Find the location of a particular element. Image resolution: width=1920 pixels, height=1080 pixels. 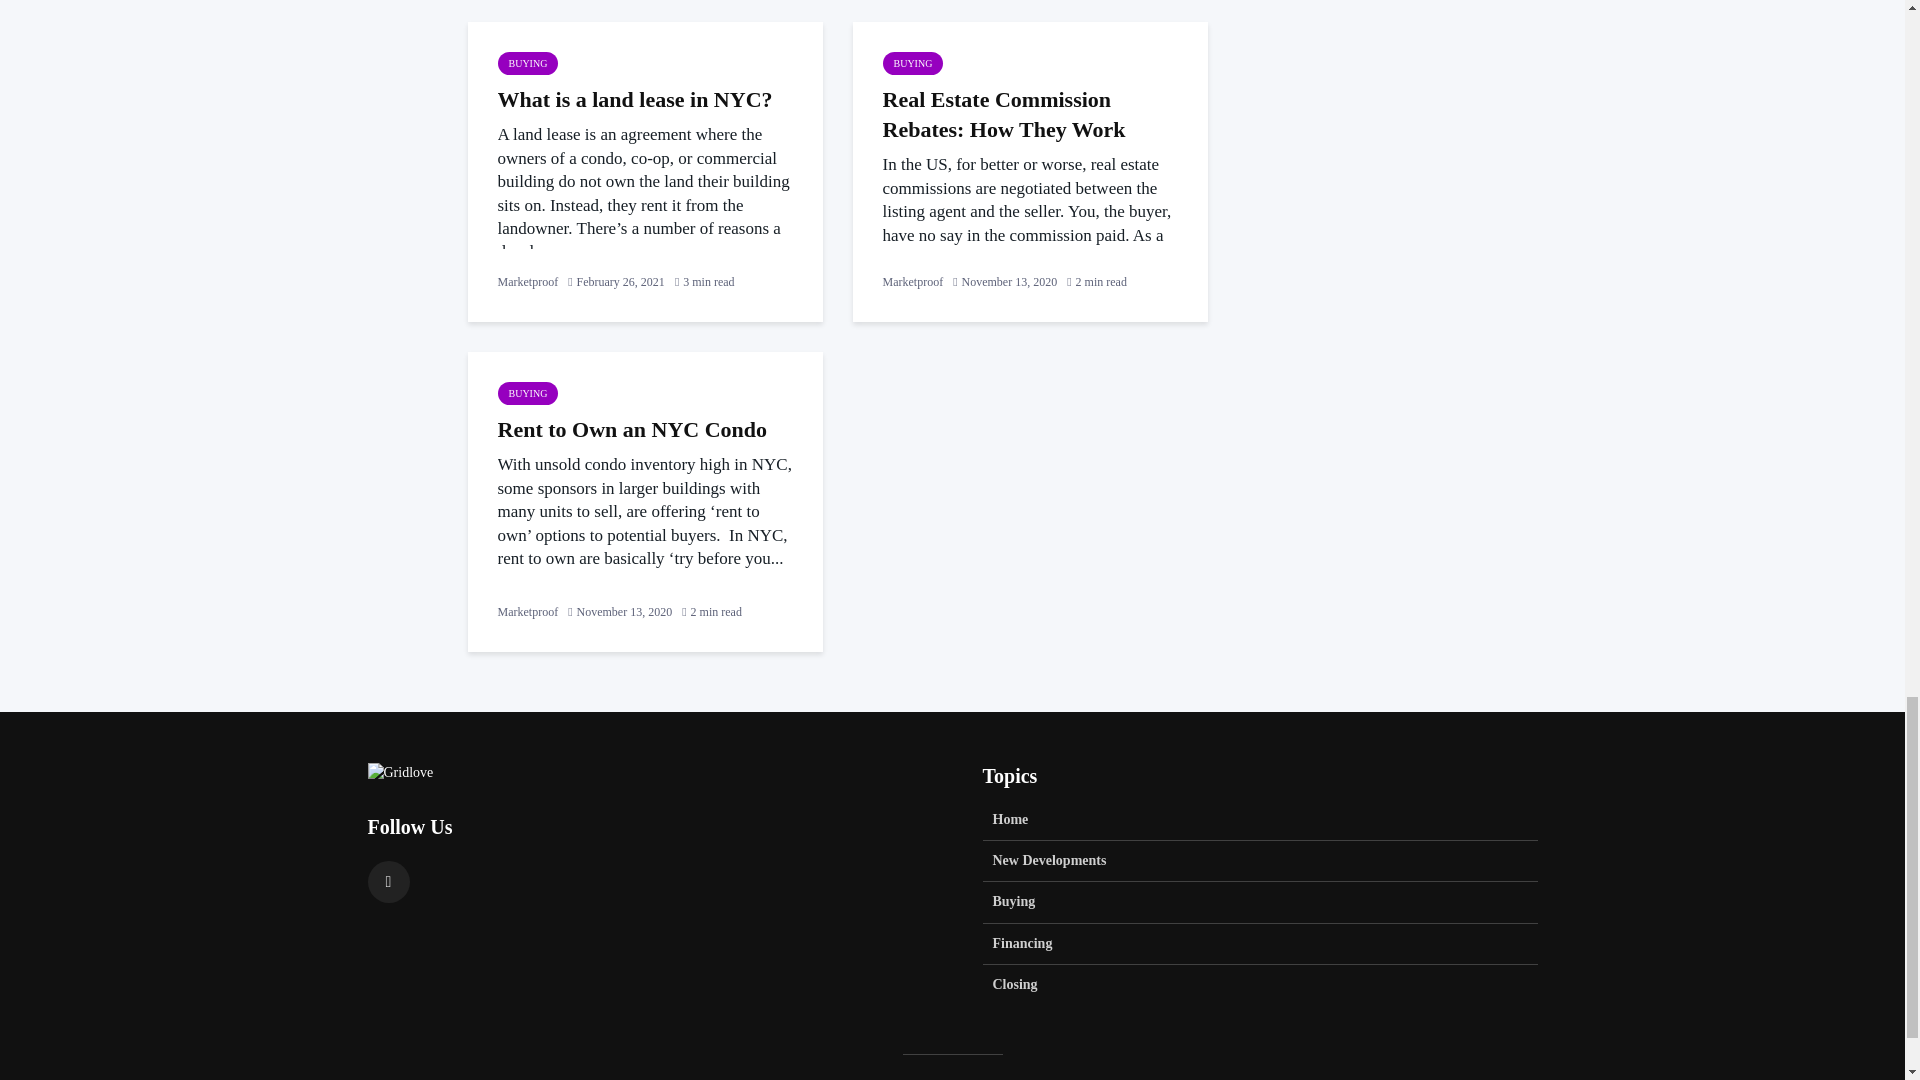

Marketproof is located at coordinates (528, 282).